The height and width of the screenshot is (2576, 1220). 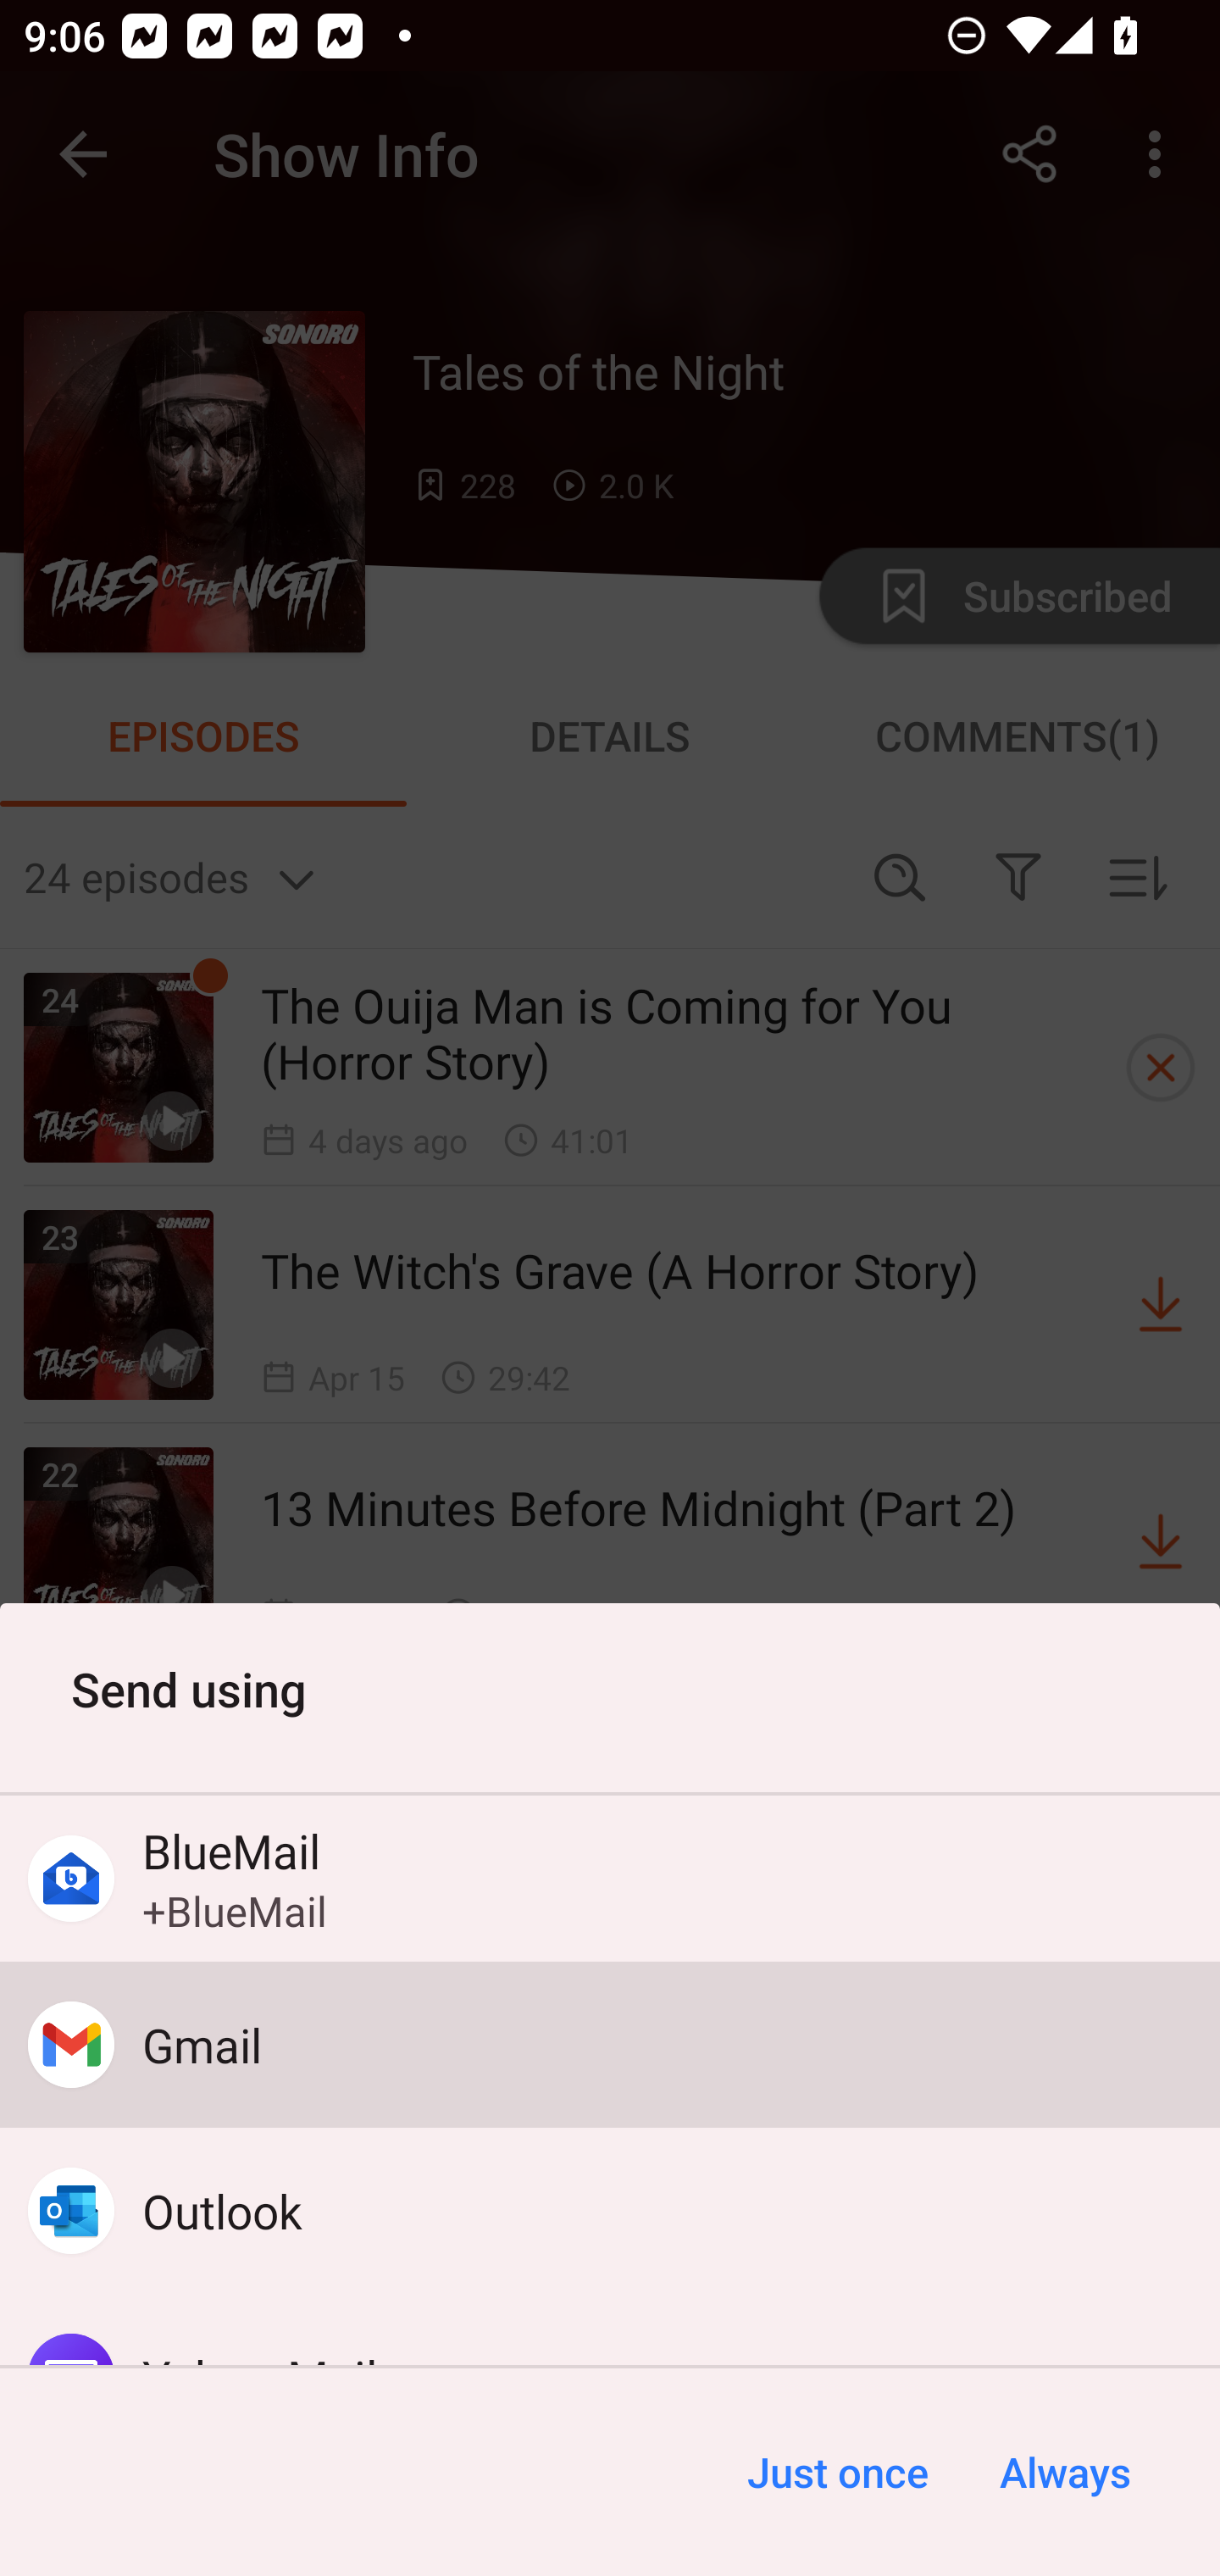 What do you see at coordinates (610, 2046) in the screenshot?
I see `Gmail` at bounding box center [610, 2046].